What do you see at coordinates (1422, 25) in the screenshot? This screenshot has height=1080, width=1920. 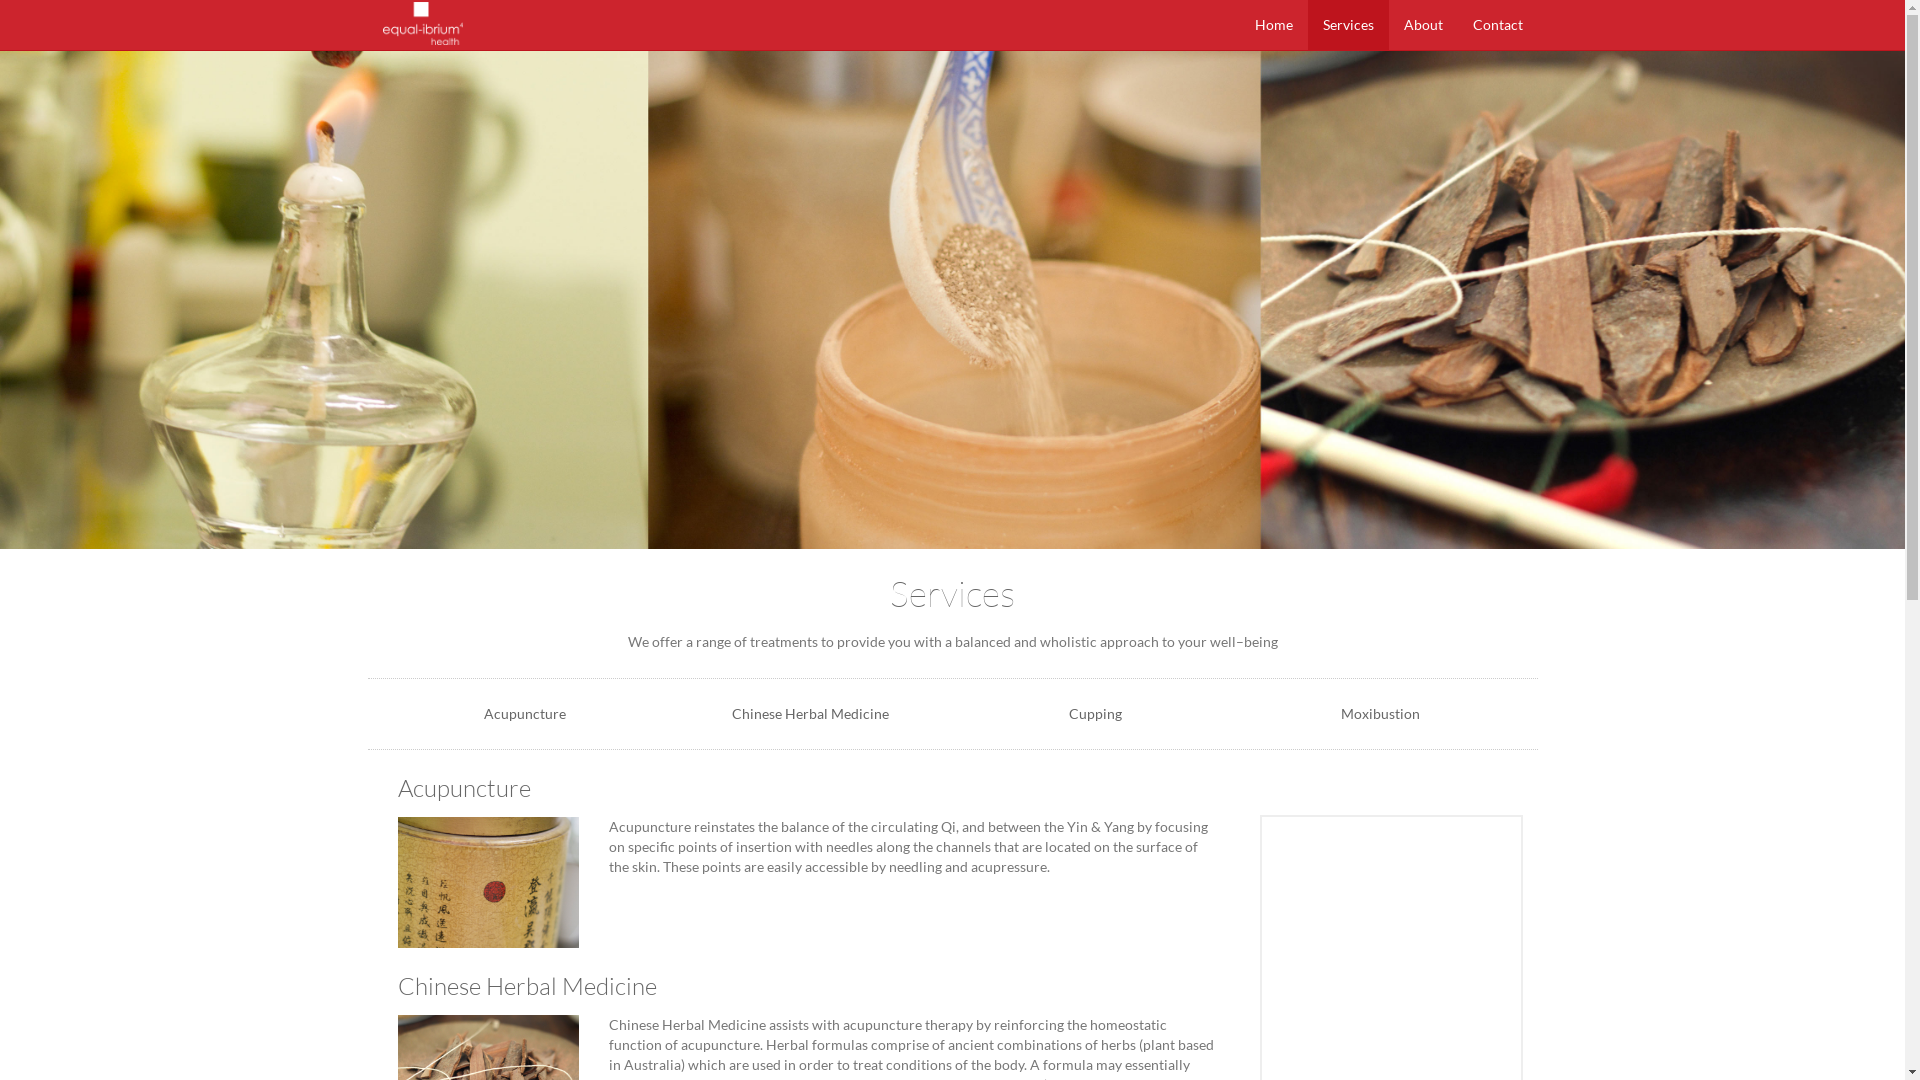 I see `About` at bounding box center [1422, 25].